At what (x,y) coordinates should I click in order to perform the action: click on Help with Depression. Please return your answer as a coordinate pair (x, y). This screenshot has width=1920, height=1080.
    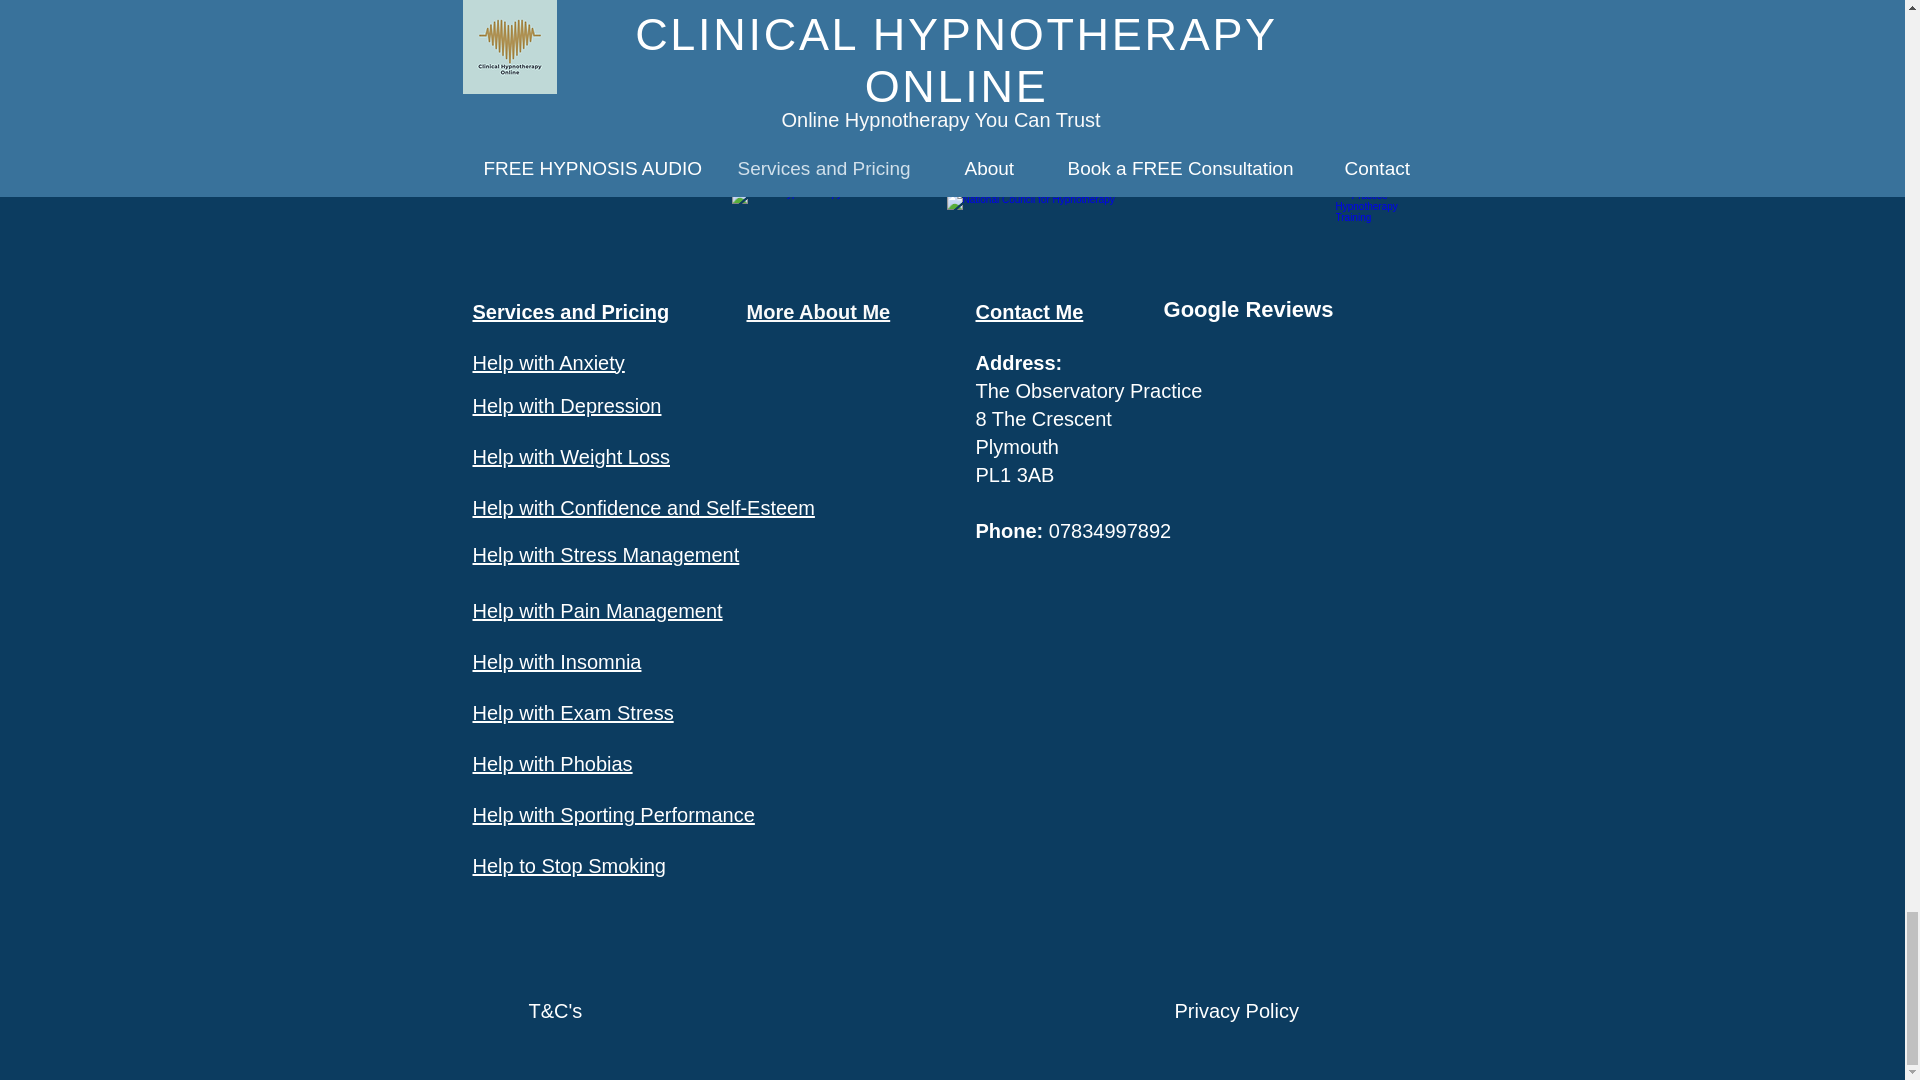
    Looking at the image, I should click on (566, 406).